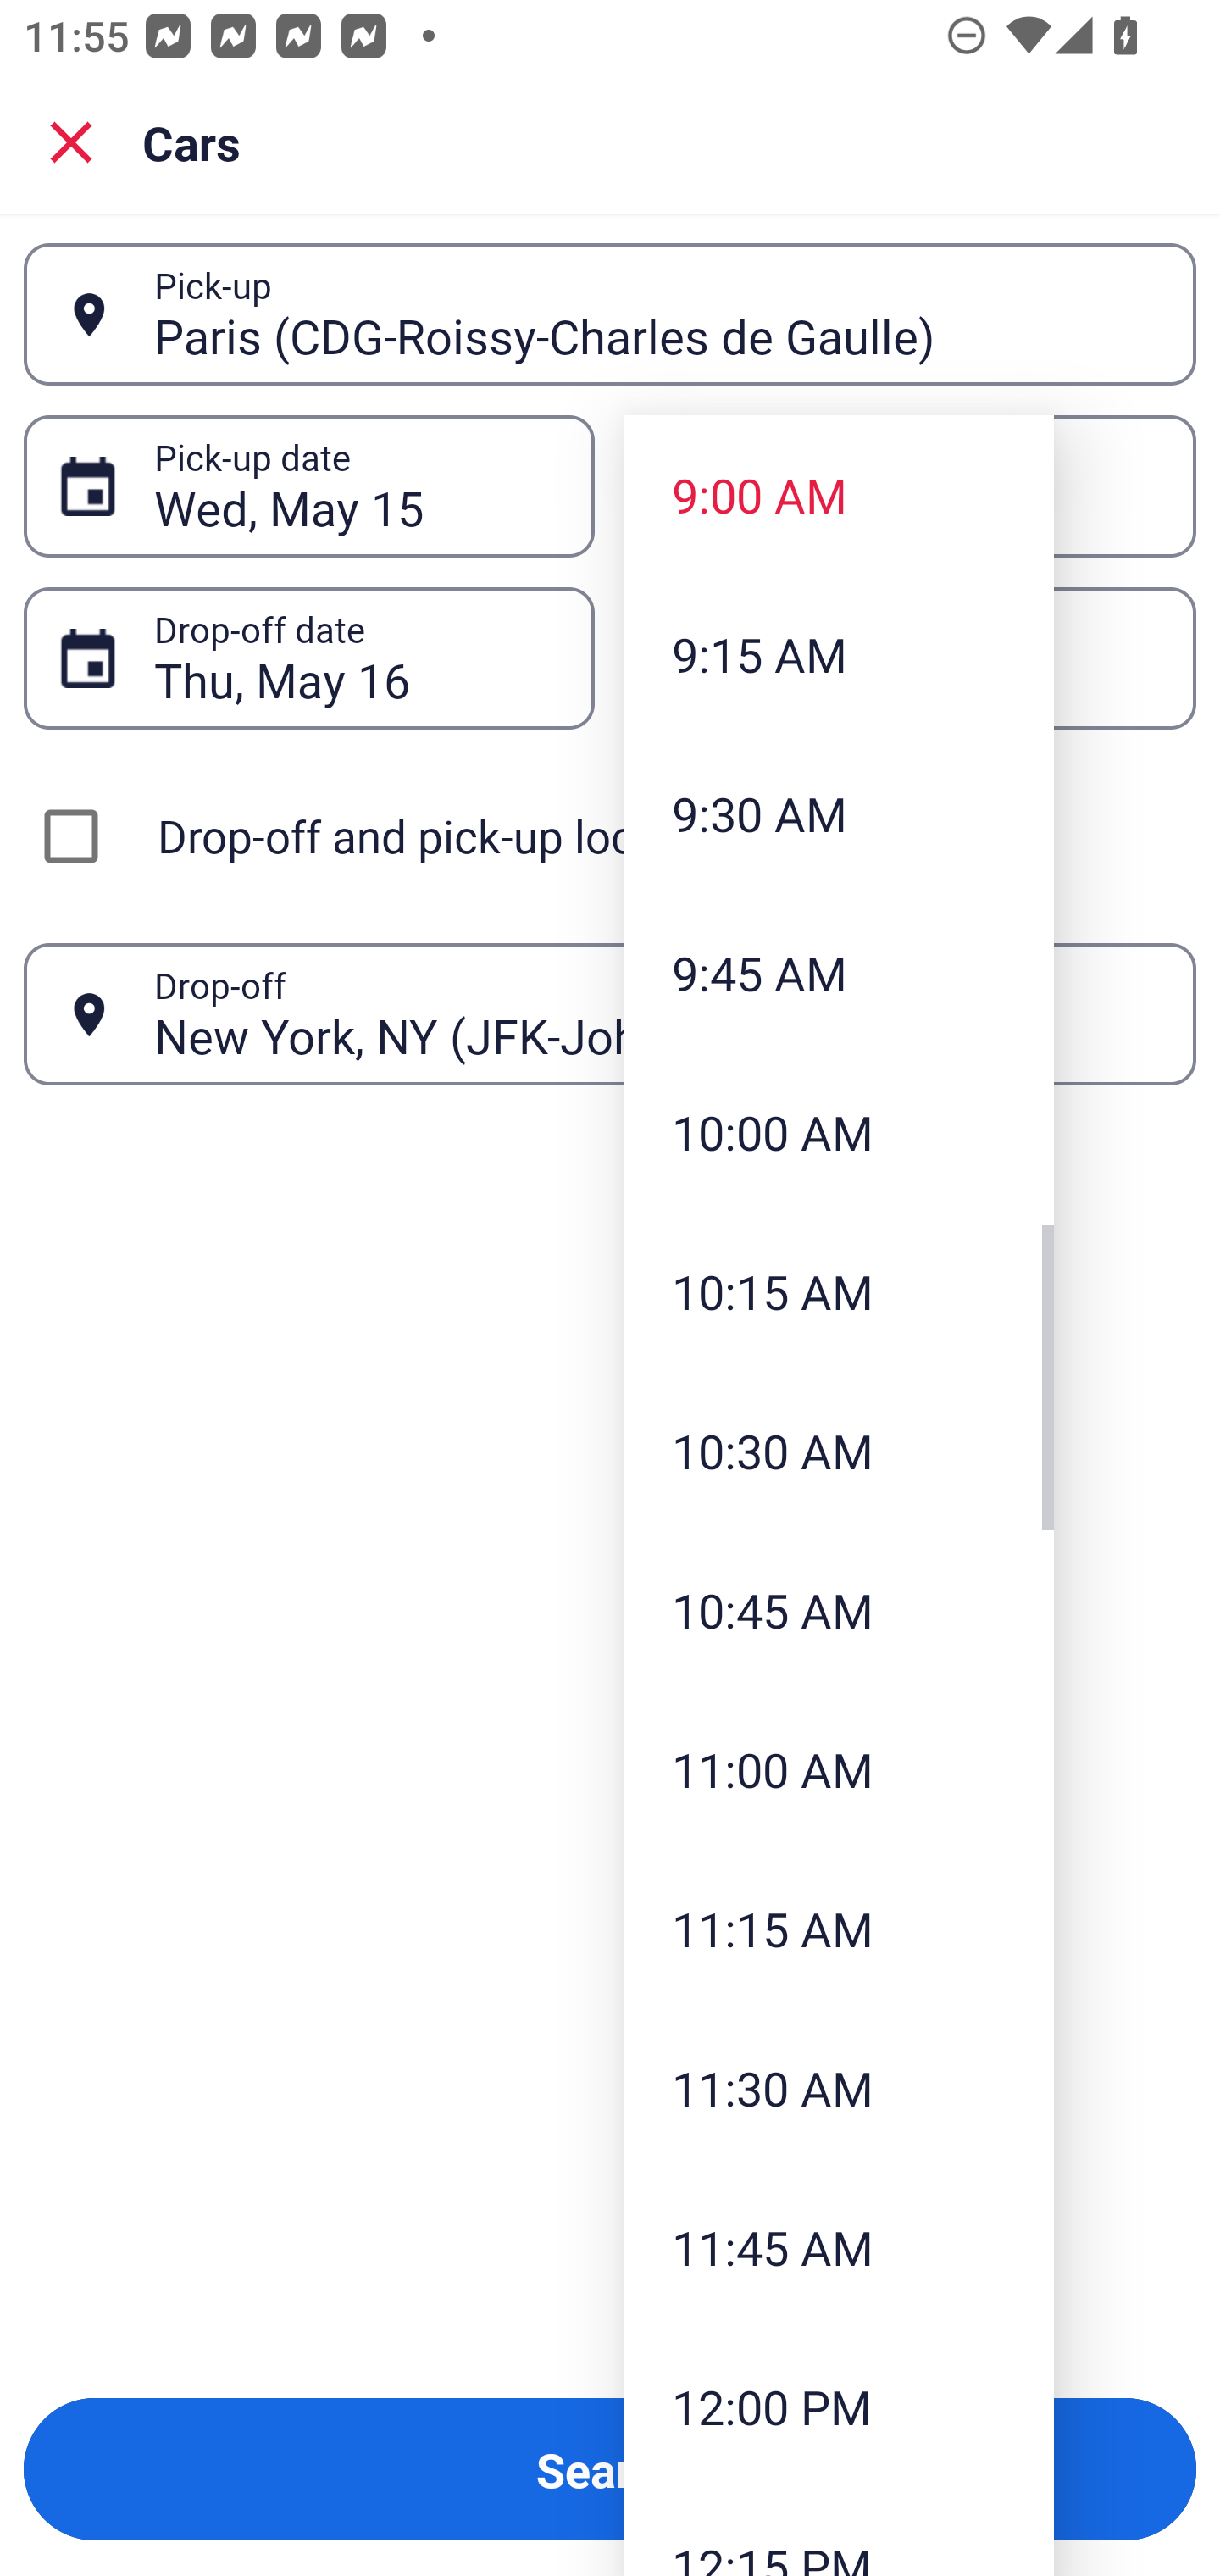  What do you see at coordinates (839, 1929) in the screenshot?
I see `11:15 AM` at bounding box center [839, 1929].